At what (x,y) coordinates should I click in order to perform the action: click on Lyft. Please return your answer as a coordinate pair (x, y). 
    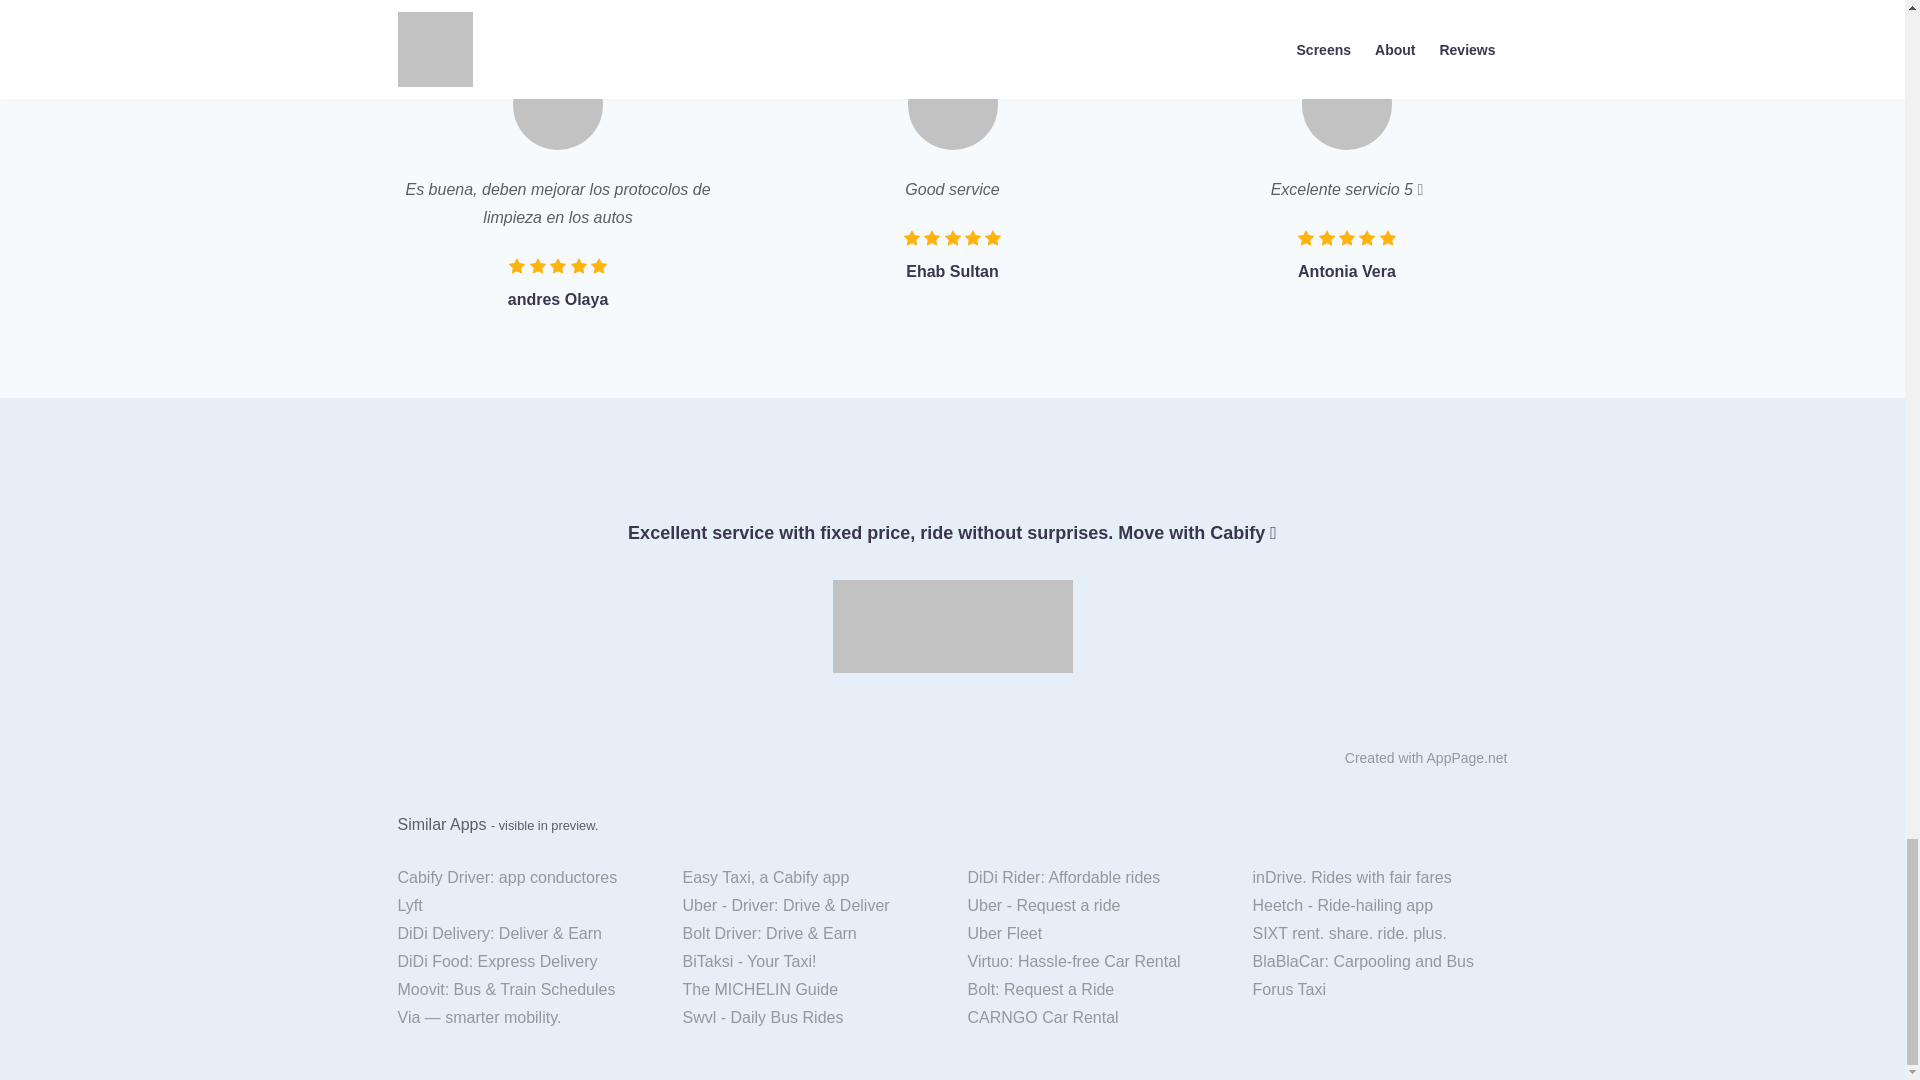
    Looking at the image, I should click on (524, 906).